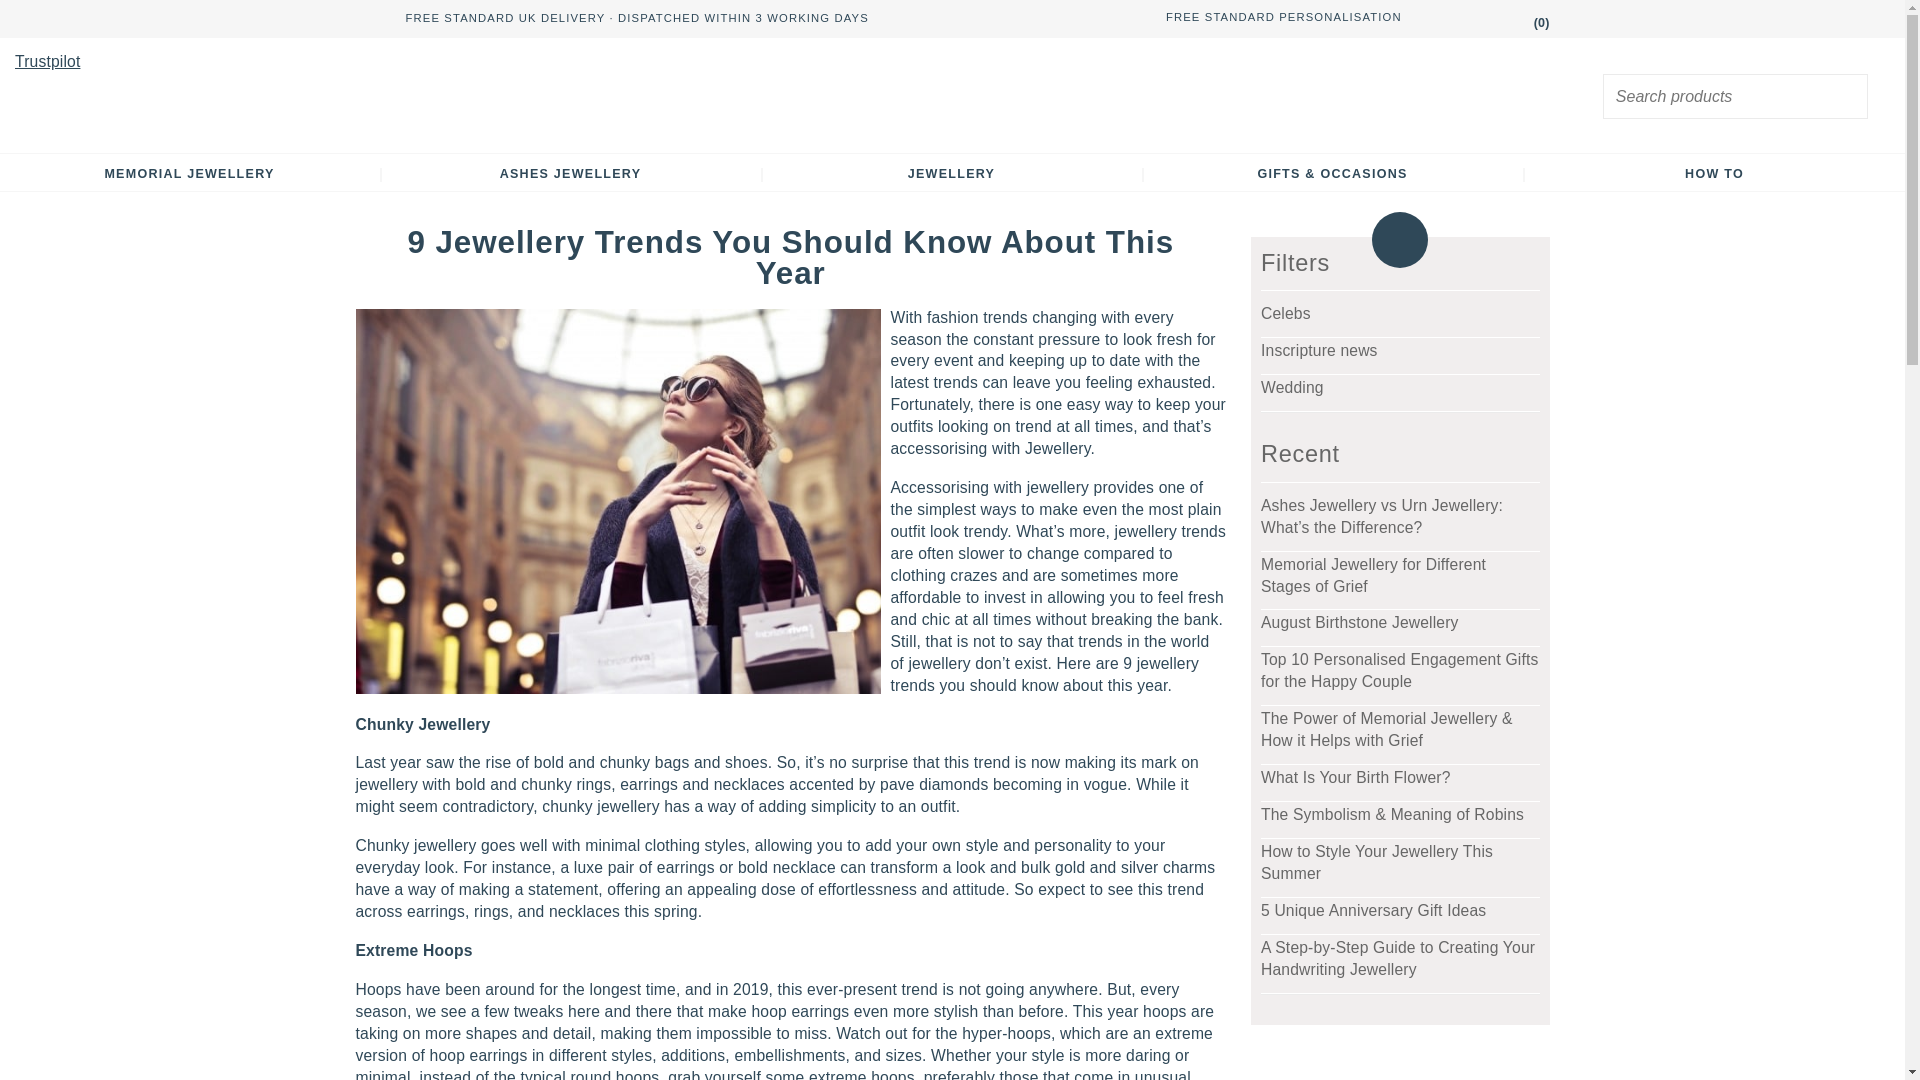 The height and width of the screenshot is (1080, 1920). What do you see at coordinates (1850, 97) in the screenshot?
I see `SEARCH` at bounding box center [1850, 97].